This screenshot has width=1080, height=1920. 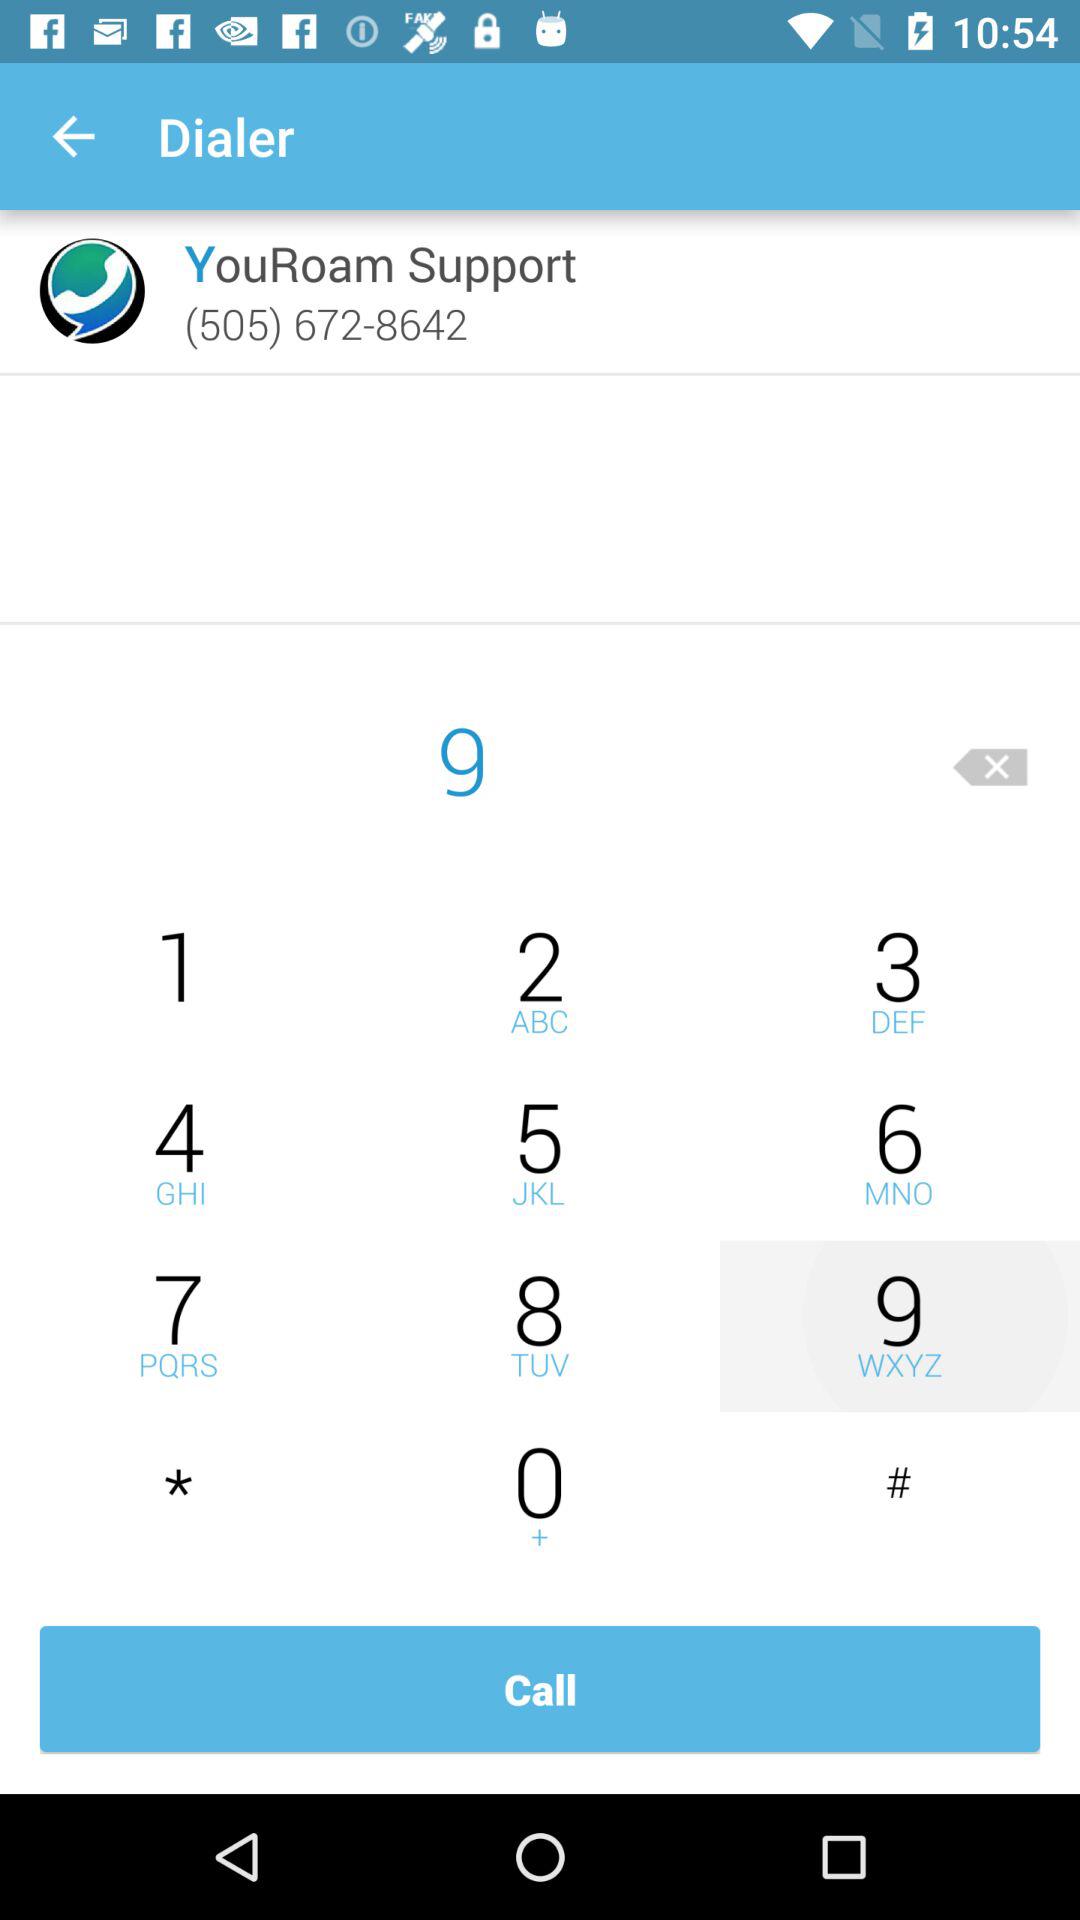 What do you see at coordinates (180, 1154) in the screenshot?
I see `select number 4` at bounding box center [180, 1154].